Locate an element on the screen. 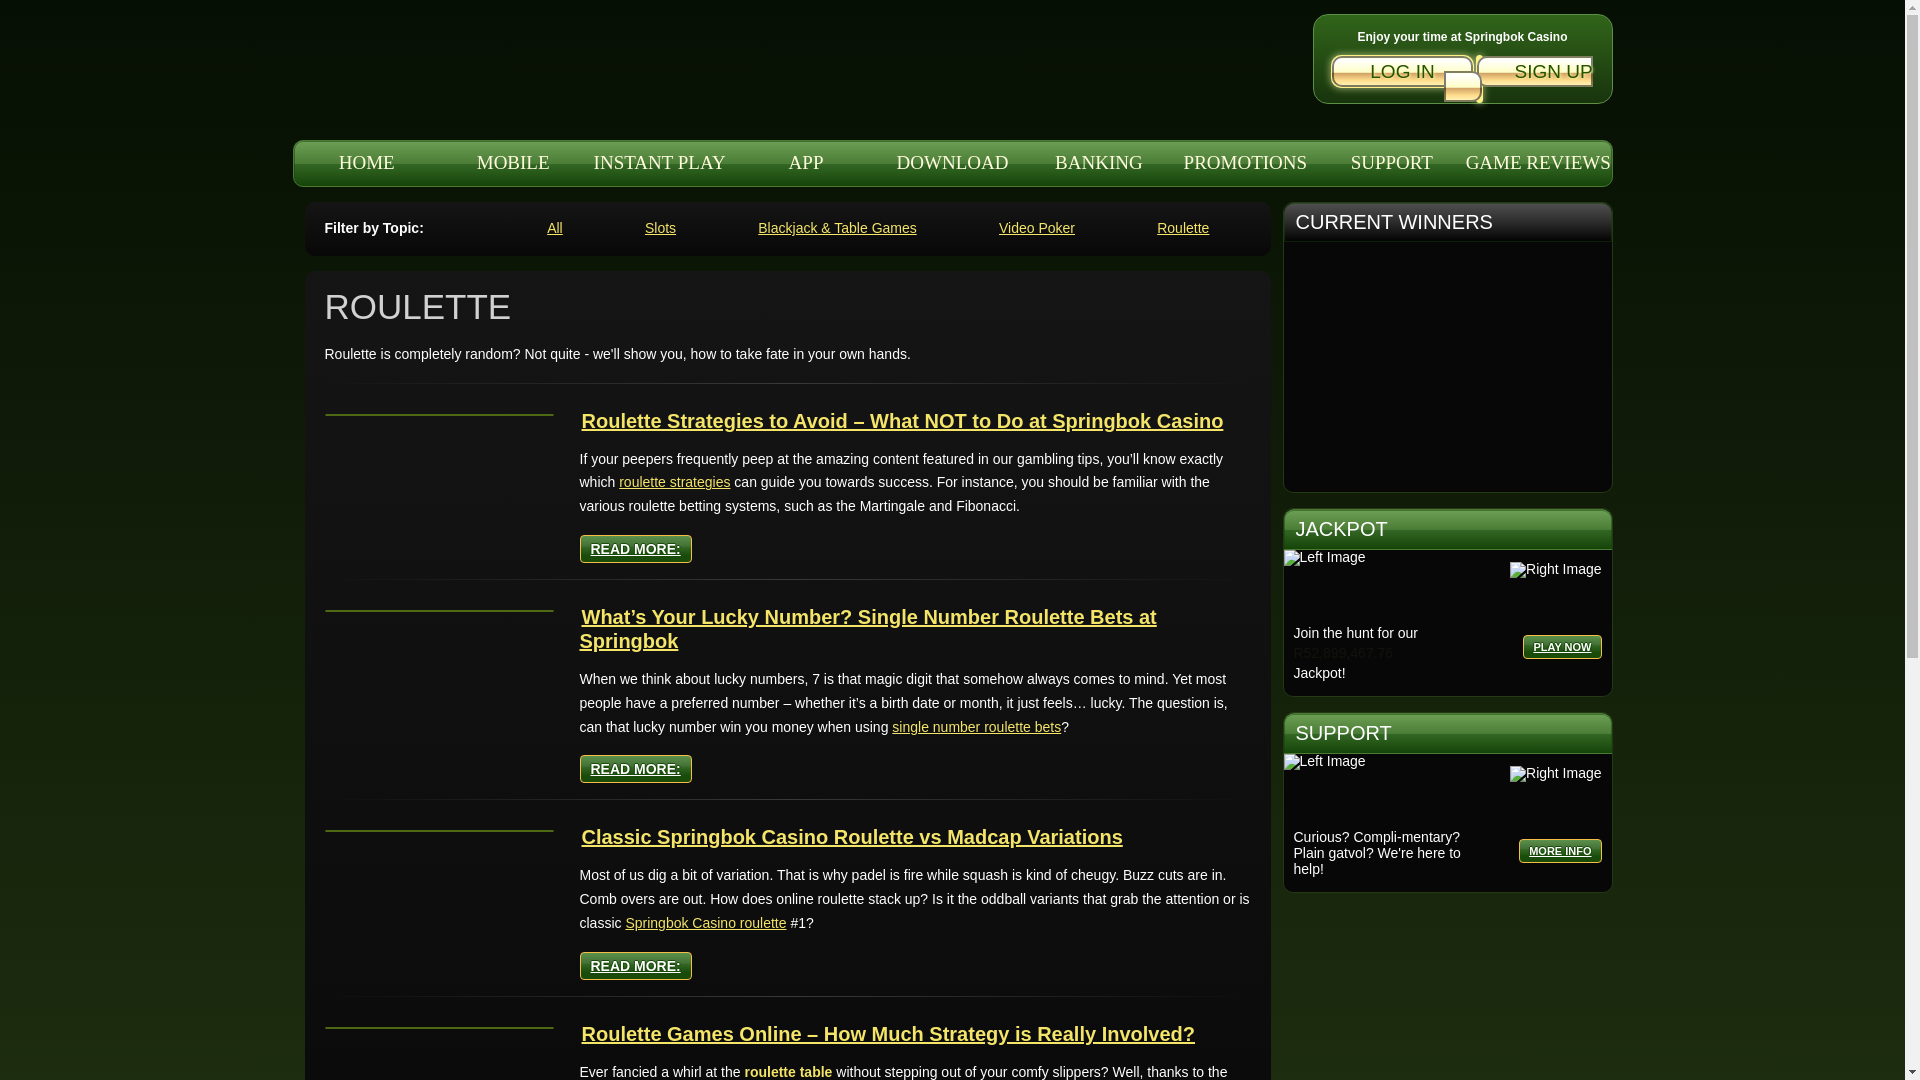  READ MORE: is located at coordinates (635, 768).